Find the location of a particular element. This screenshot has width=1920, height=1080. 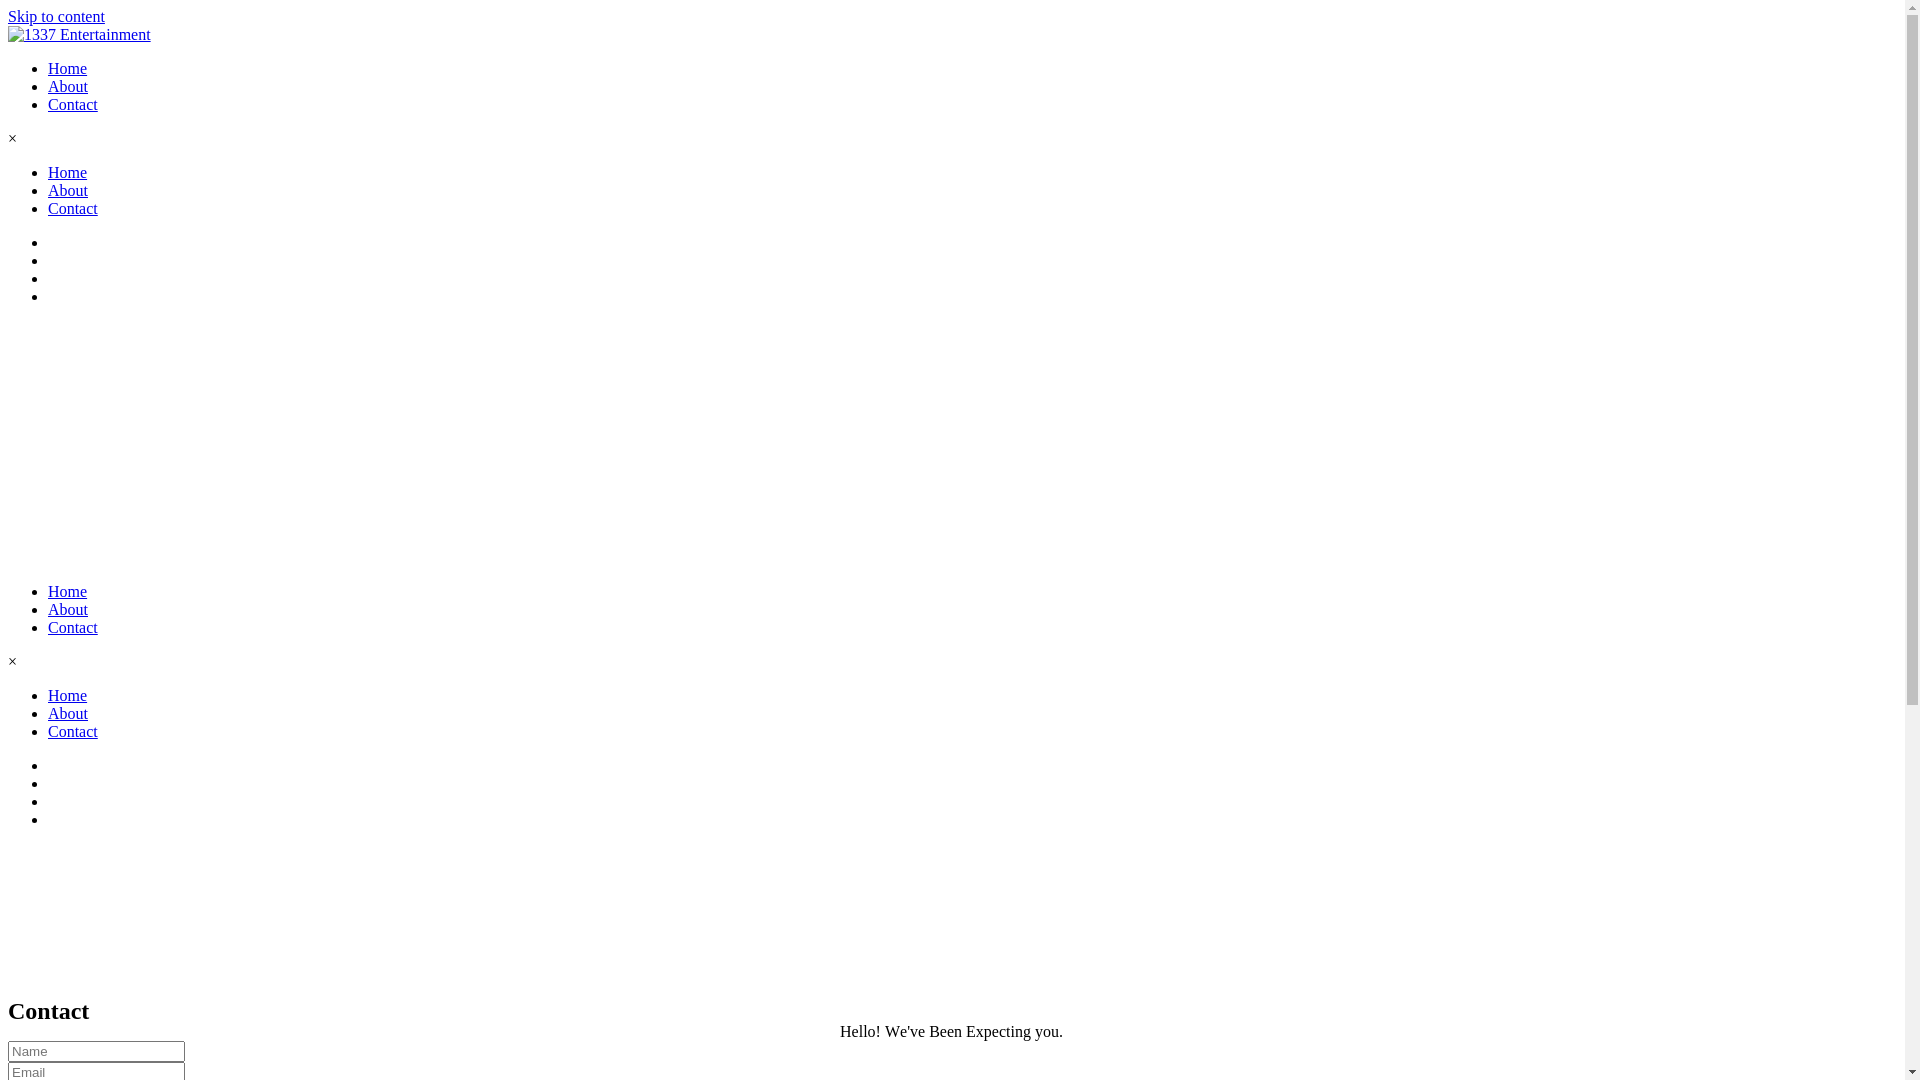

Contact is located at coordinates (73, 732).